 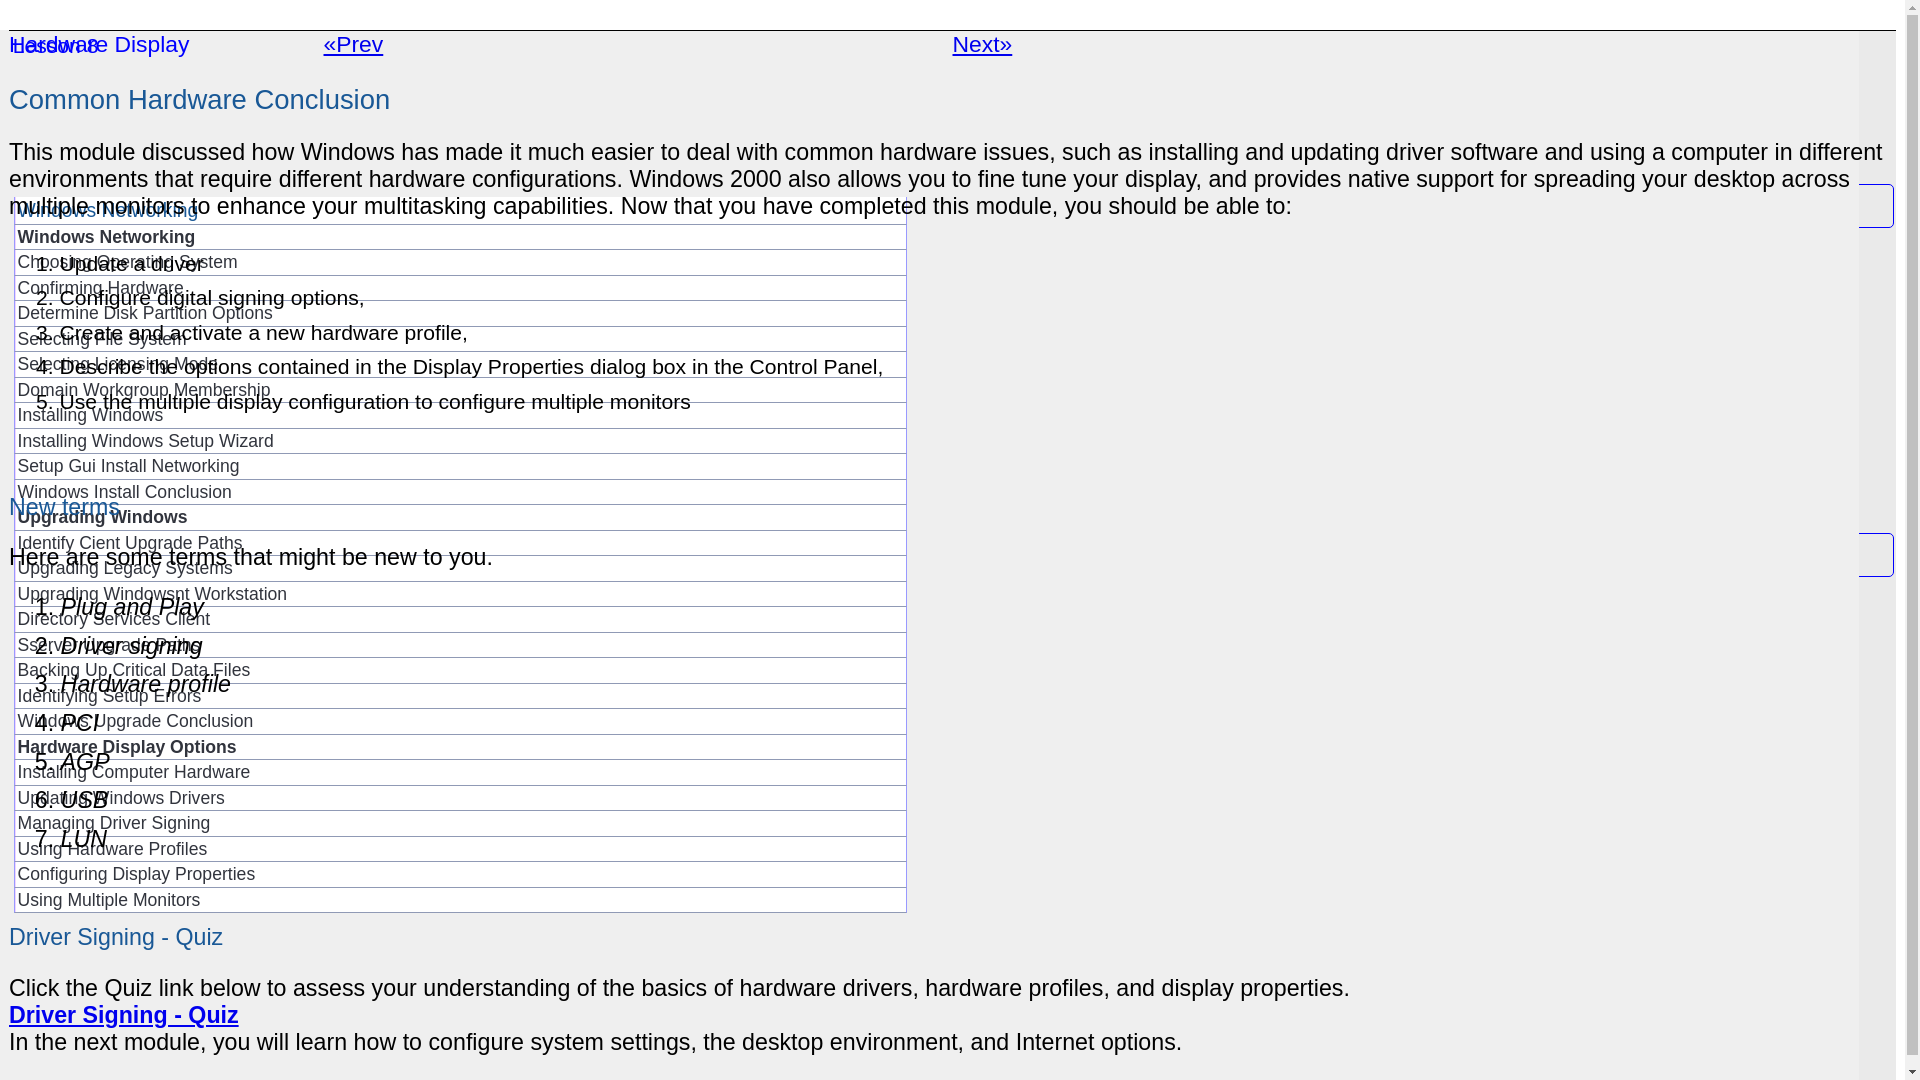 I want to click on Choosing Operating System, so click(x=460, y=262).